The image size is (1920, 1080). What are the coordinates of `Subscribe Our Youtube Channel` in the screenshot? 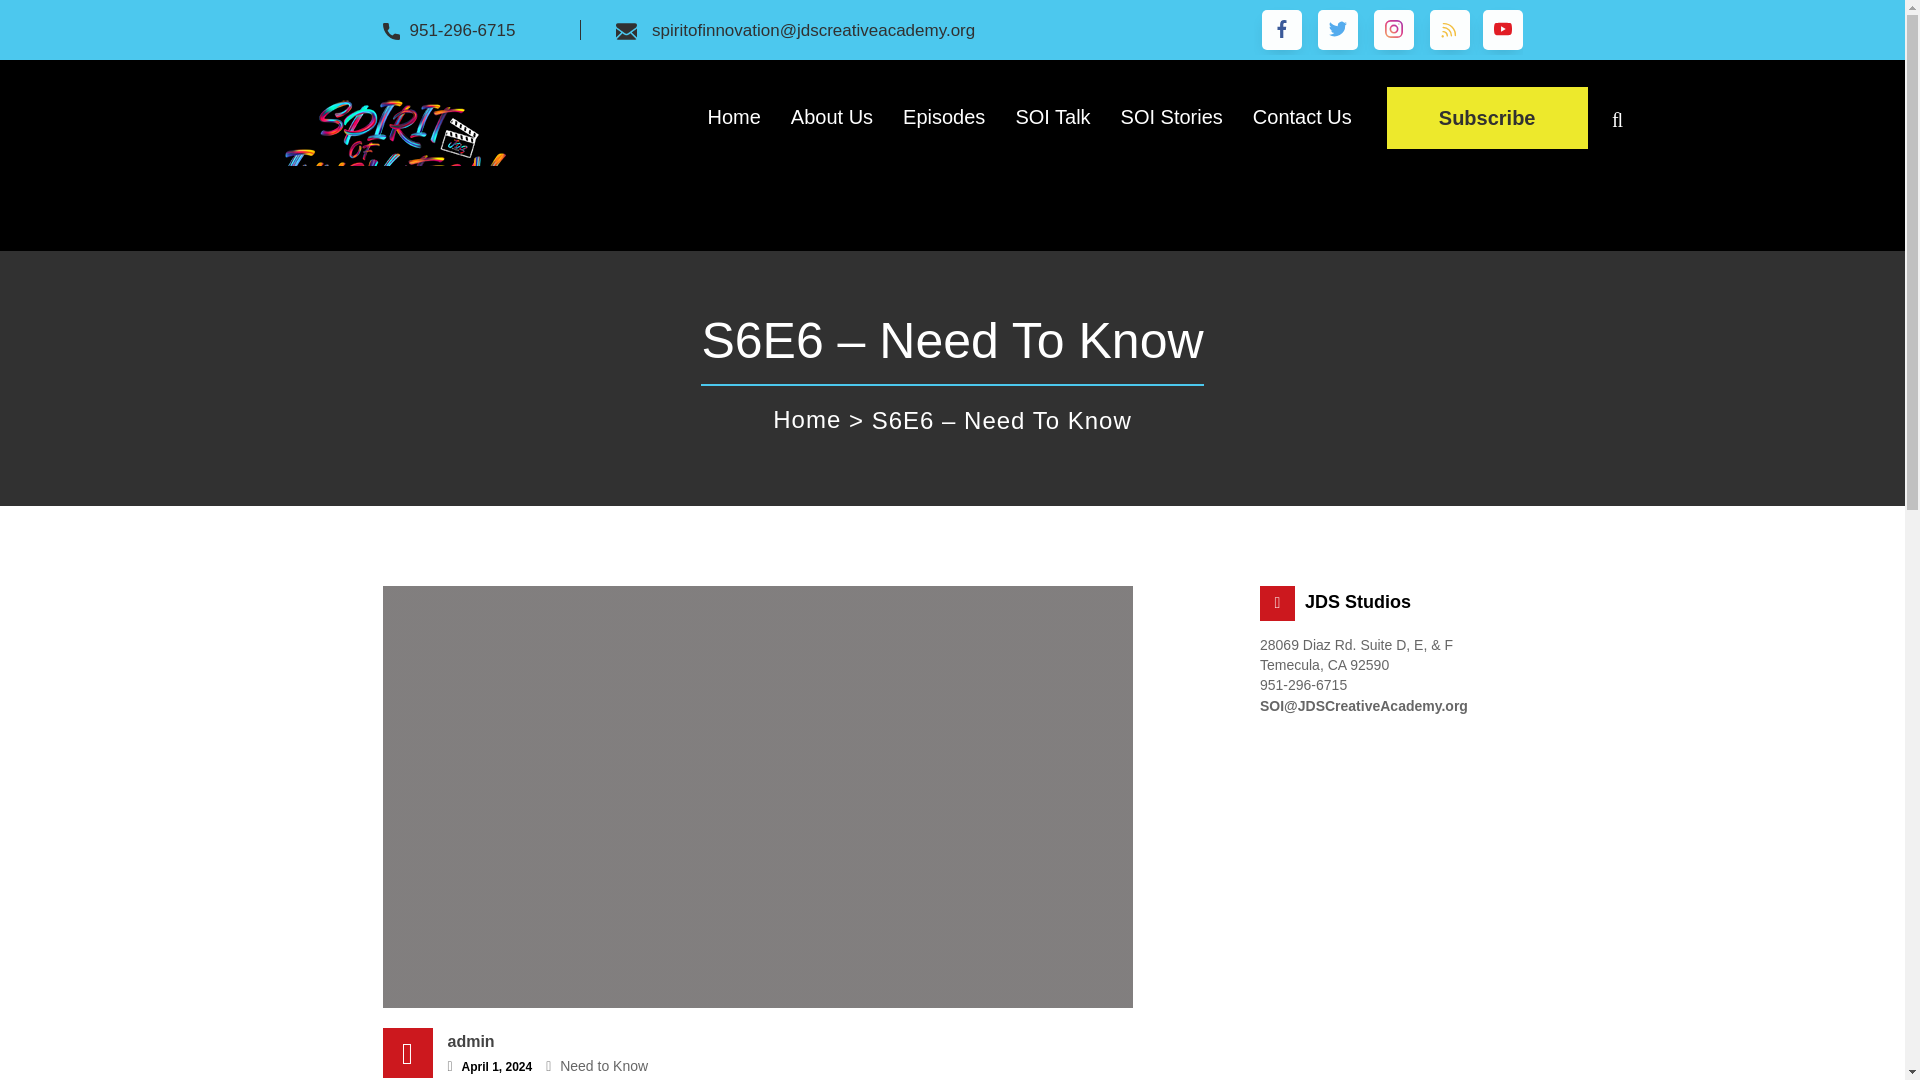 It's located at (1486, 118).